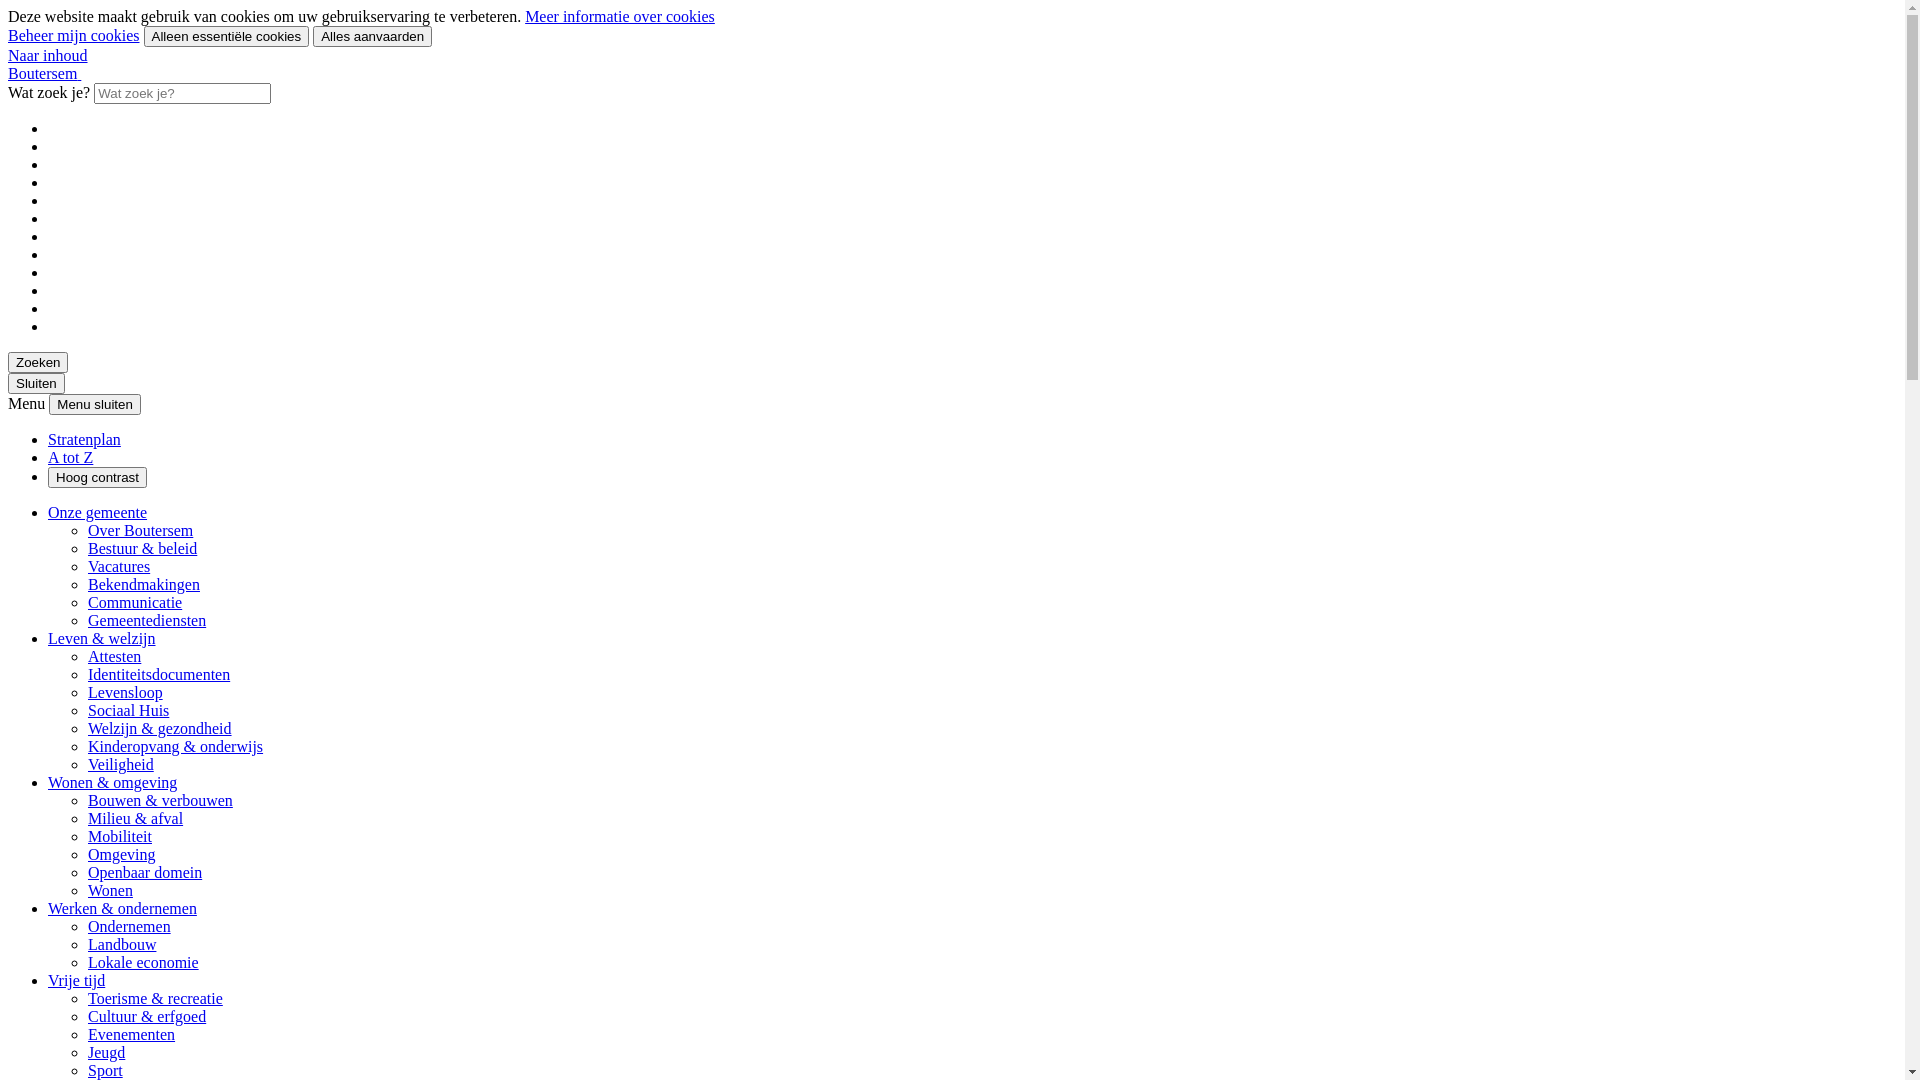 Image resolution: width=1920 pixels, height=1080 pixels. Describe the element at coordinates (110, 890) in the screenshot. I see `Wonen` at that location.